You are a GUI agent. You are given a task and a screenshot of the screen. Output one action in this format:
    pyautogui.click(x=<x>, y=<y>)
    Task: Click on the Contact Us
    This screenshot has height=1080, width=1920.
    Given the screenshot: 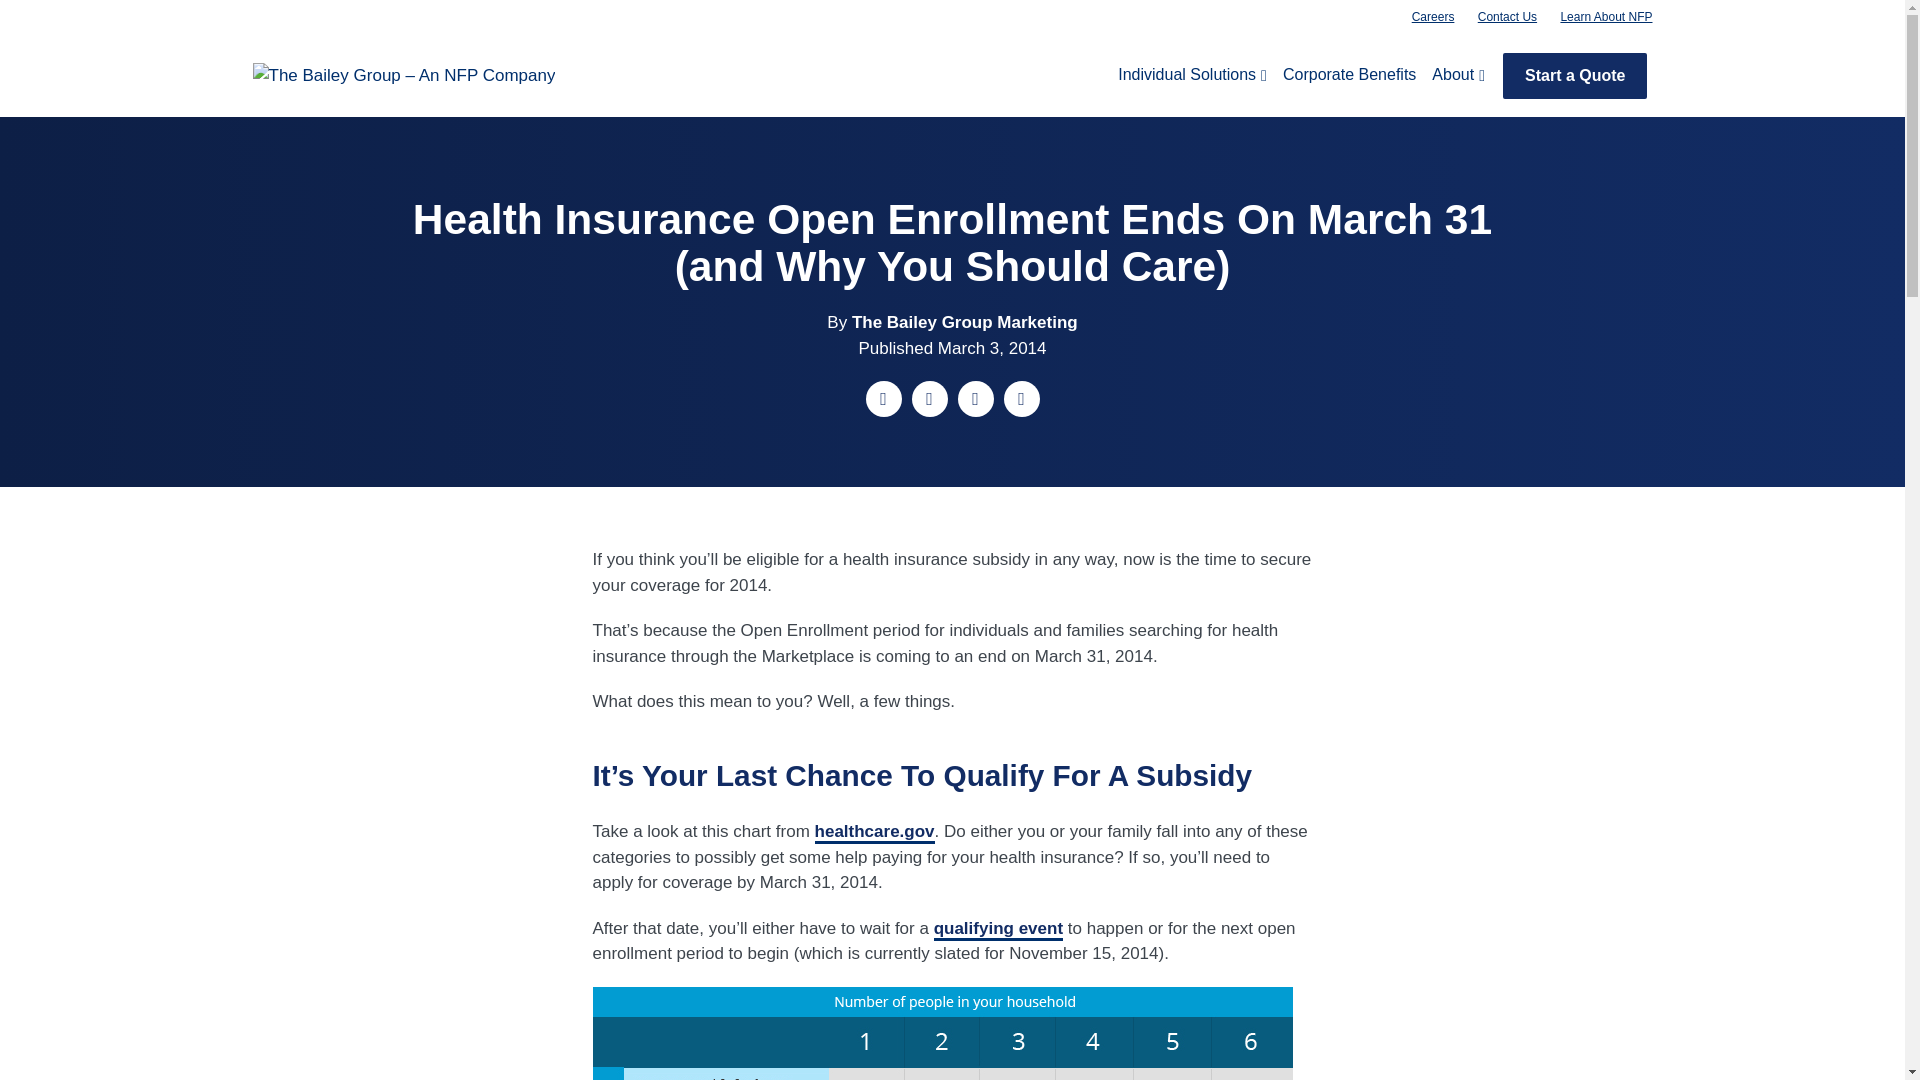 What is the action you would take?
    pyautogui.click(x=1508, y=17)
    